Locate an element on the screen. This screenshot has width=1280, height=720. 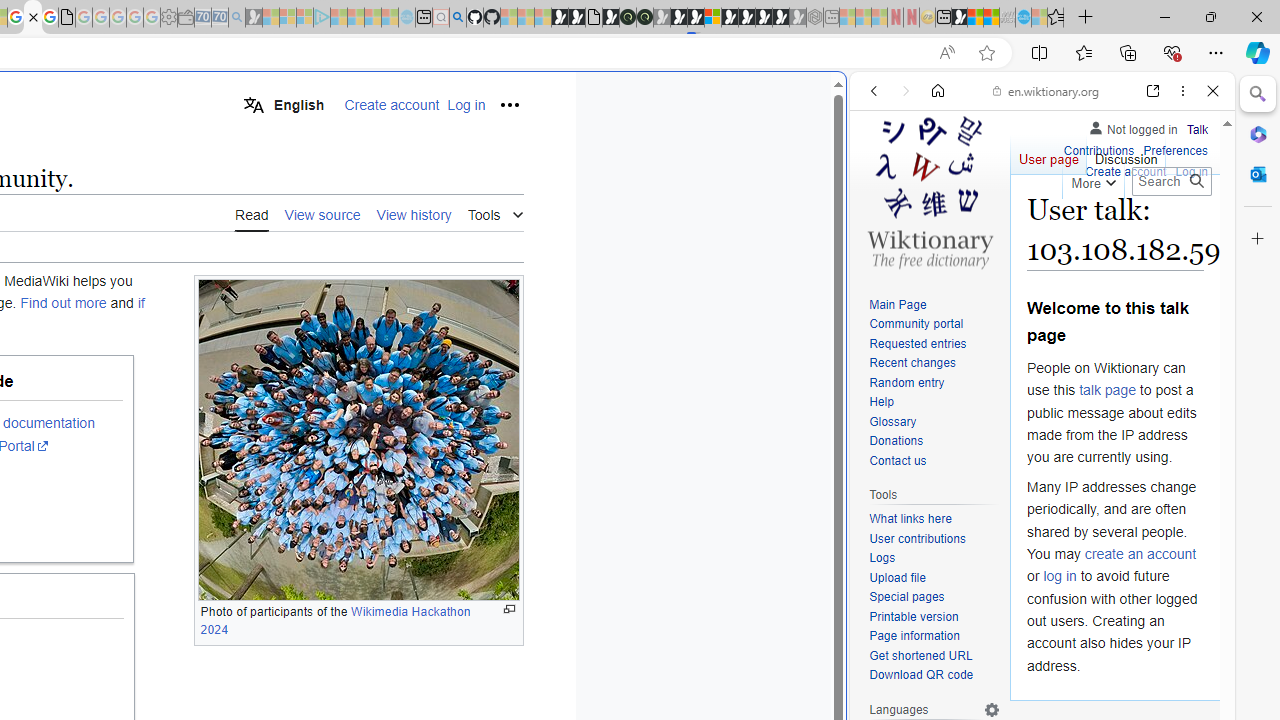
Personal tools is located at coordinates (508, 104).